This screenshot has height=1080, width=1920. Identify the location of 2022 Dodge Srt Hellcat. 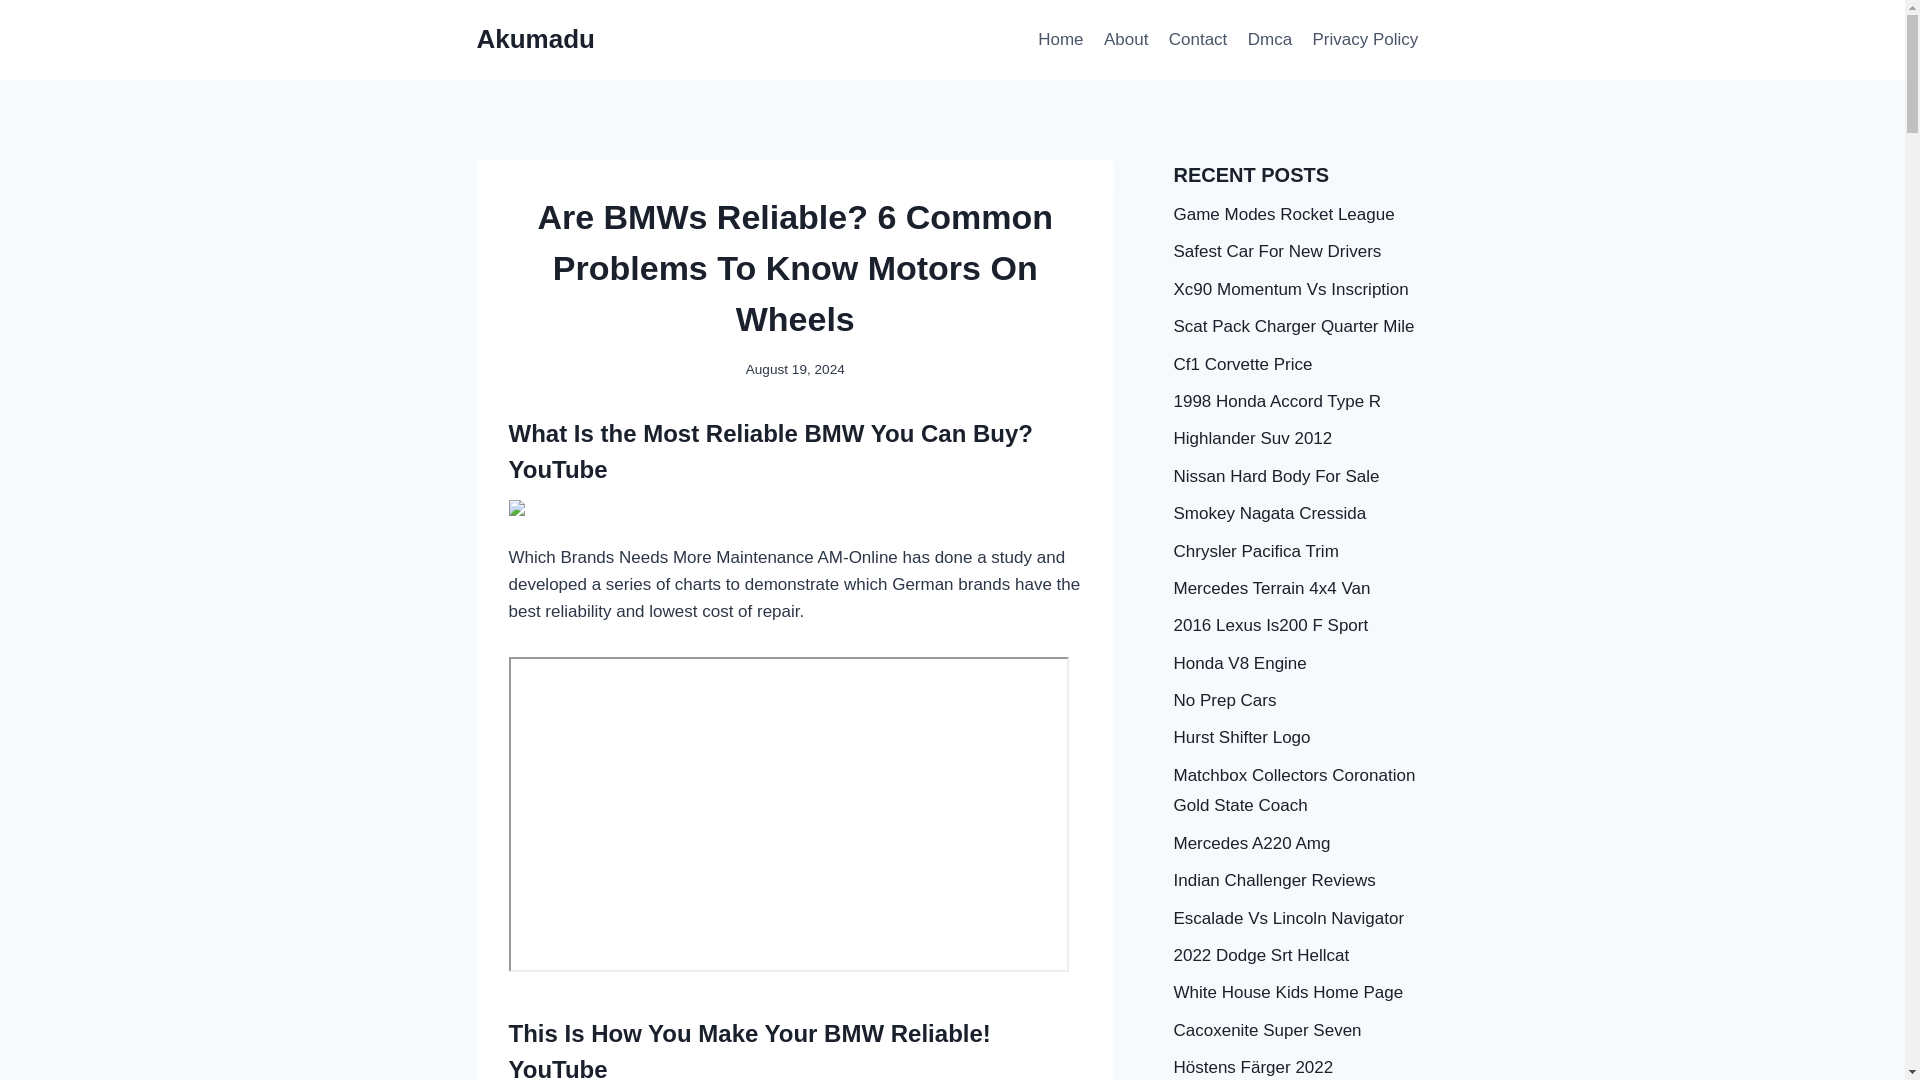
(1261, 956).